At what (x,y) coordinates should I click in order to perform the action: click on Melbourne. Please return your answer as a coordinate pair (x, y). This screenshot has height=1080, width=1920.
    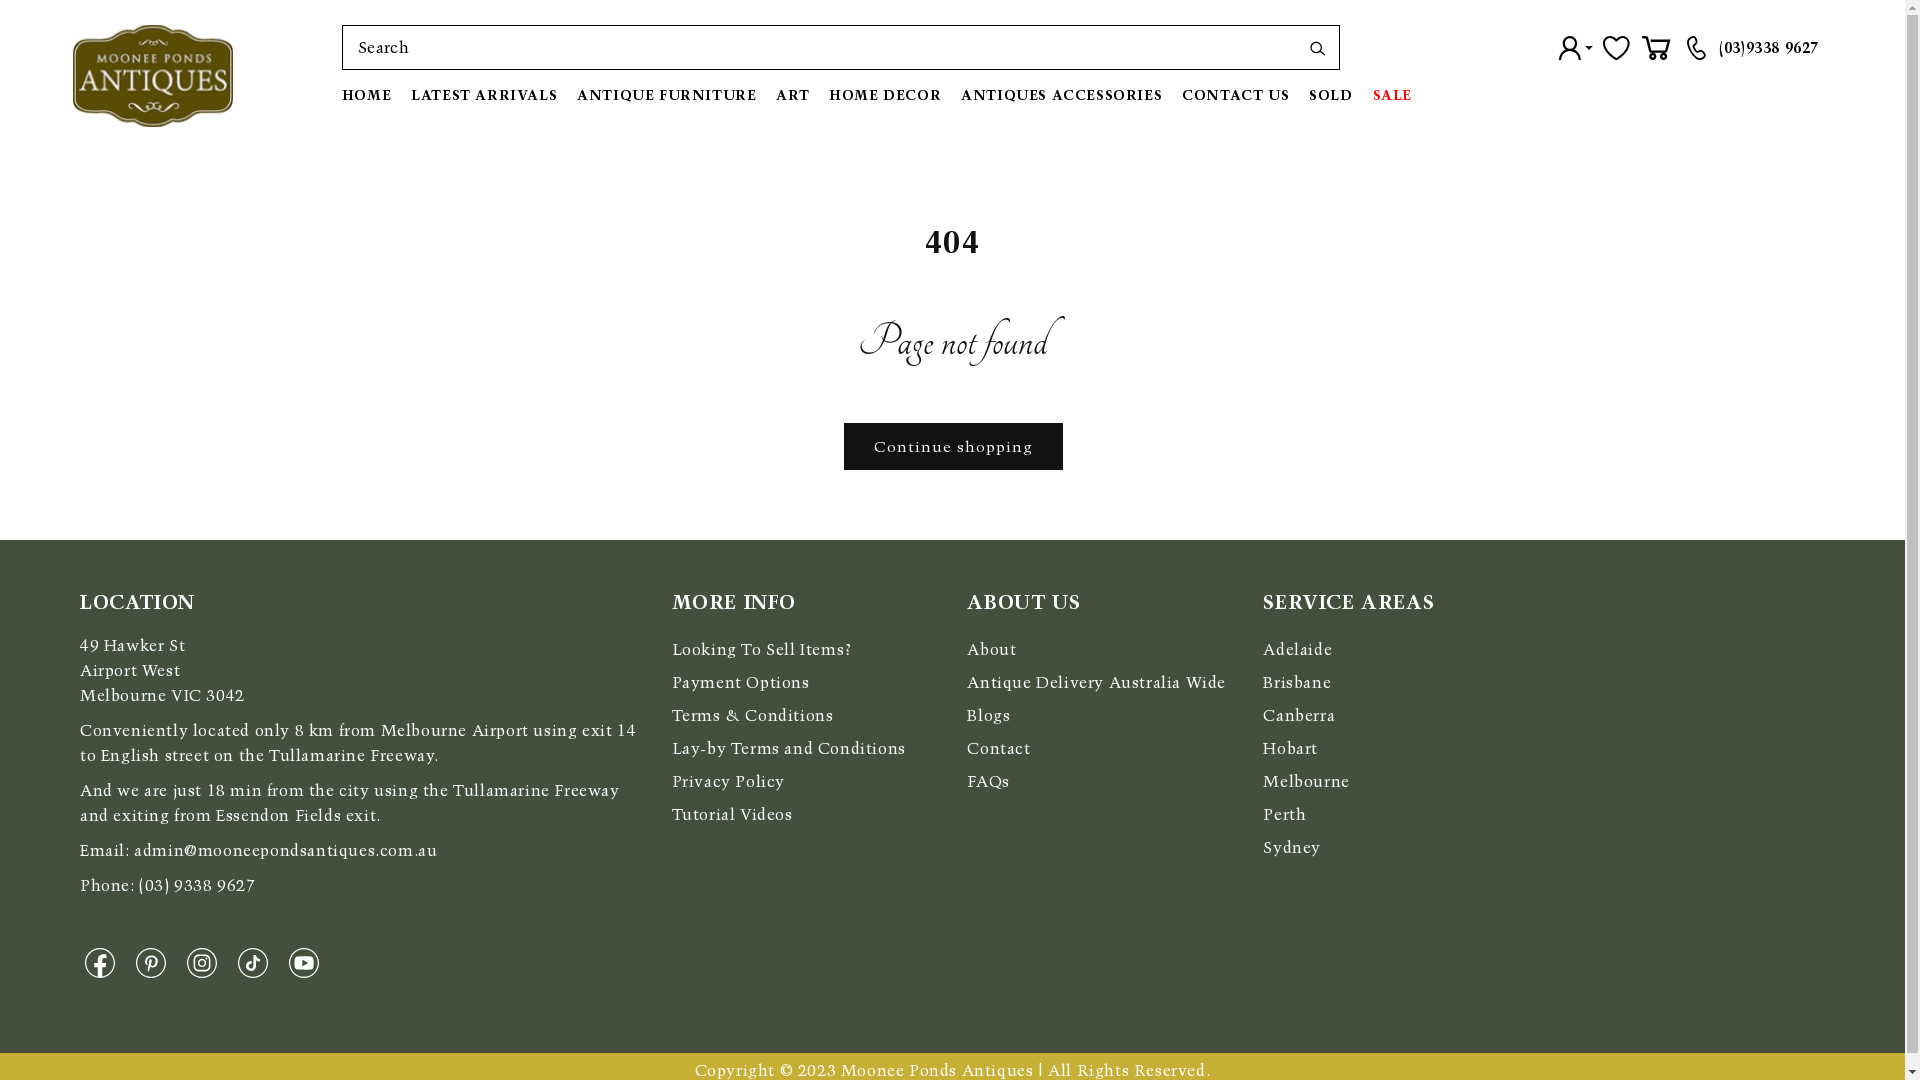
    Looking at the image, I should click on (1306, 782).